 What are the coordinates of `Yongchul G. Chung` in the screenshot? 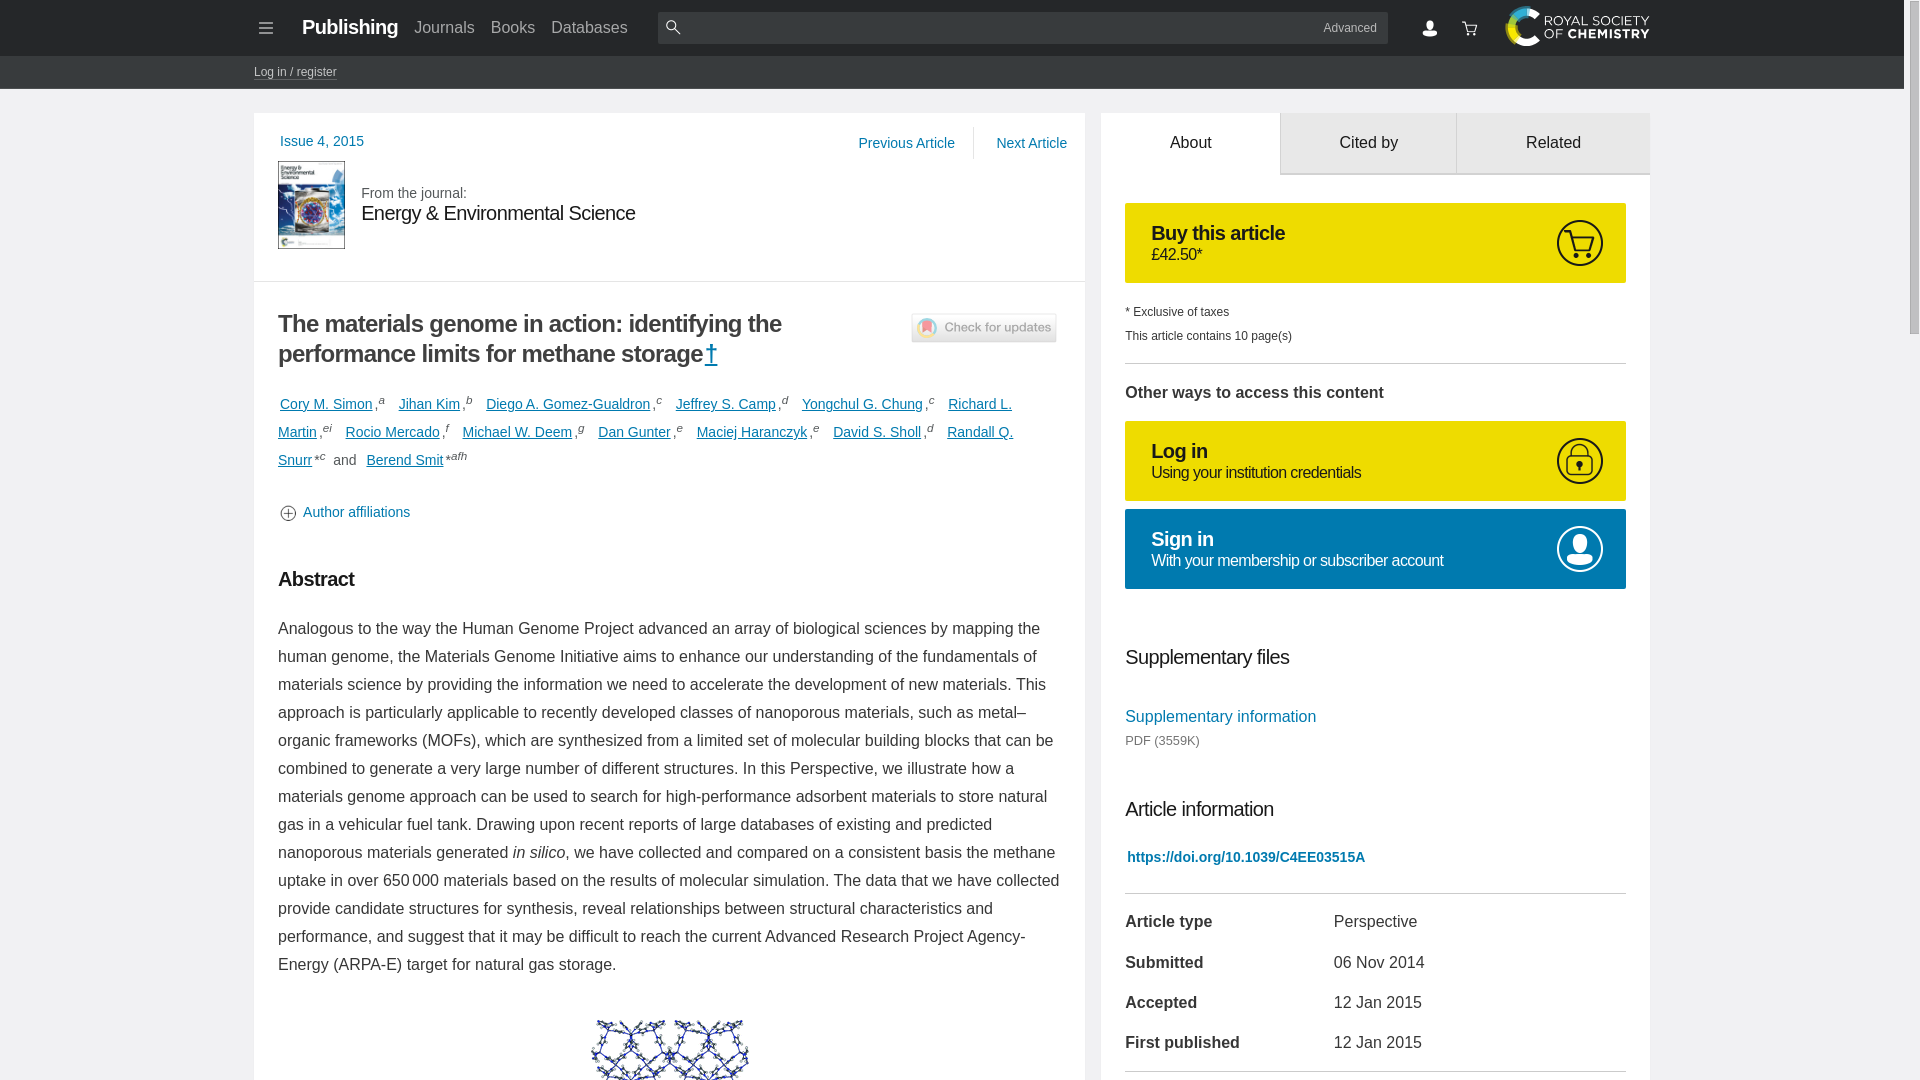 It's located at (862, 404).